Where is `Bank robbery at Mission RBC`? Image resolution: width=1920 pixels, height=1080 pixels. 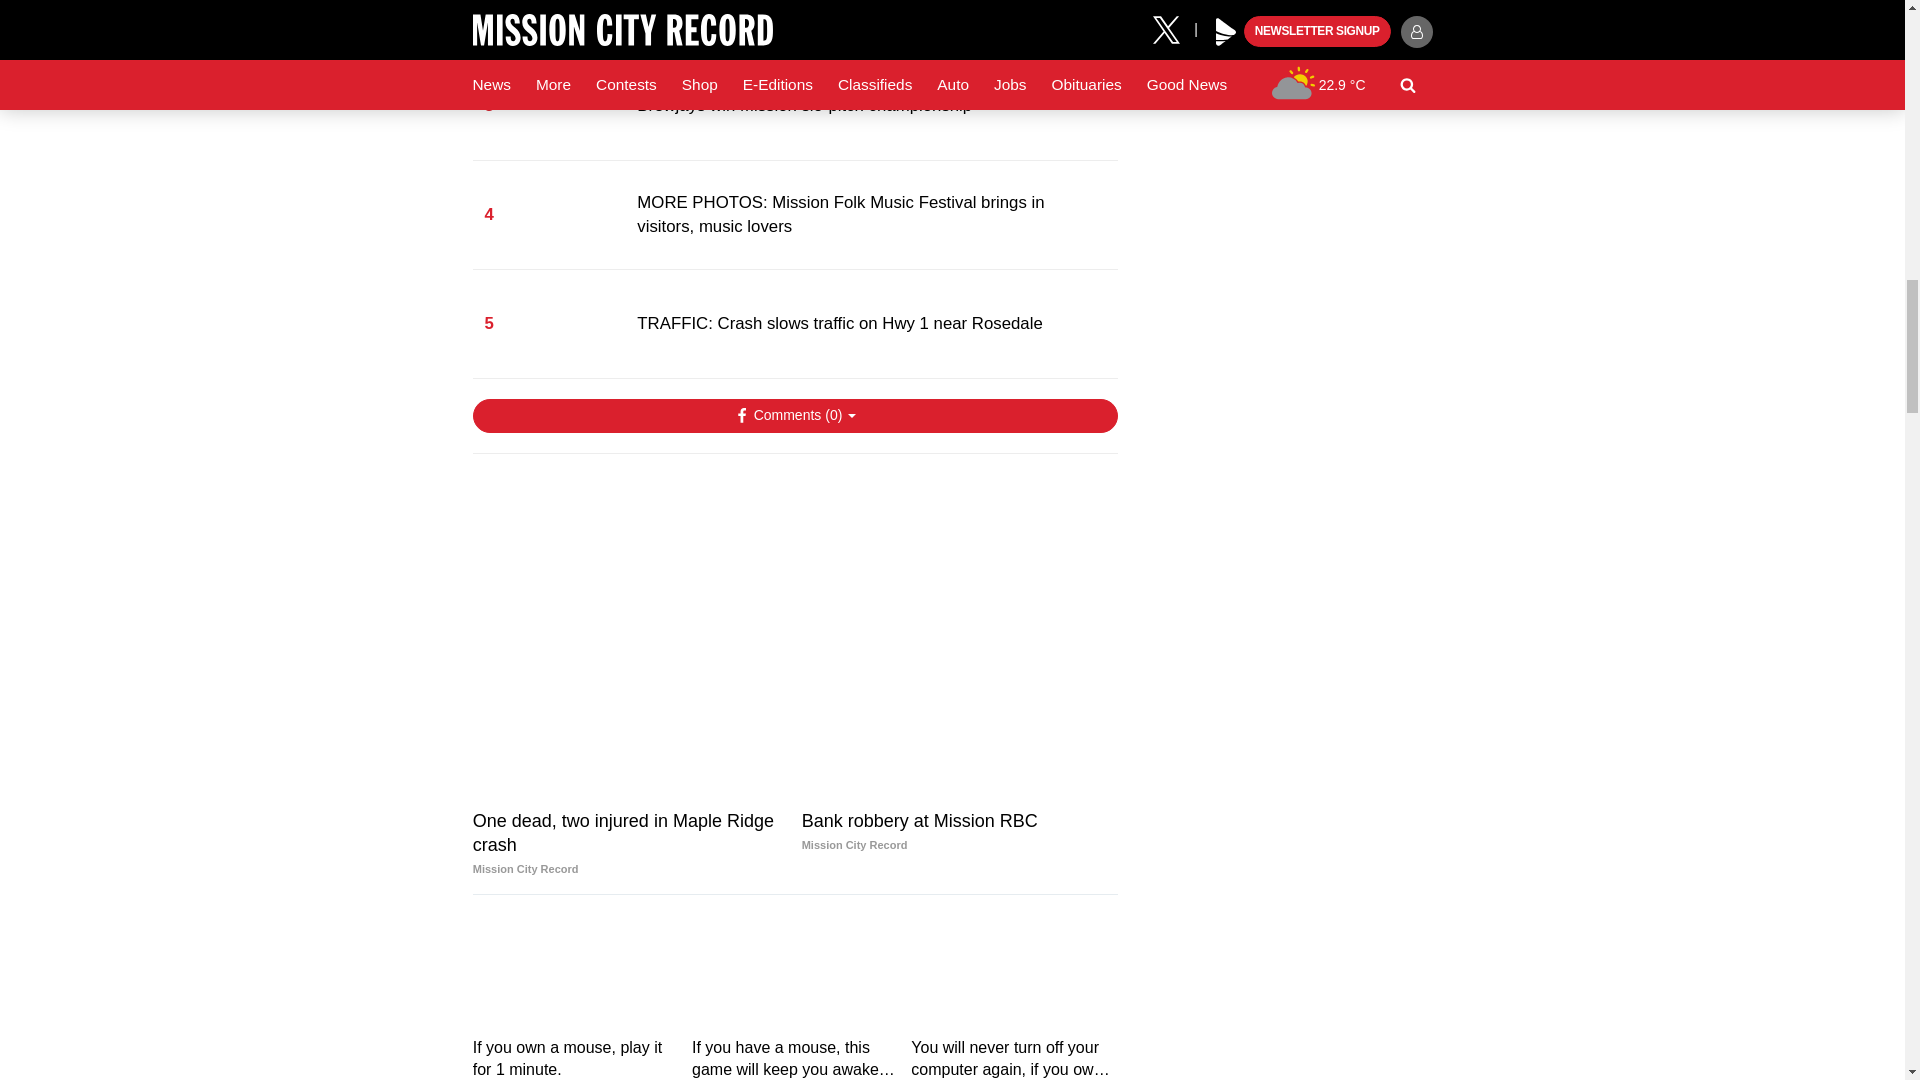
Bank robbery at Mission RBC is located at coordinates (960, 832).